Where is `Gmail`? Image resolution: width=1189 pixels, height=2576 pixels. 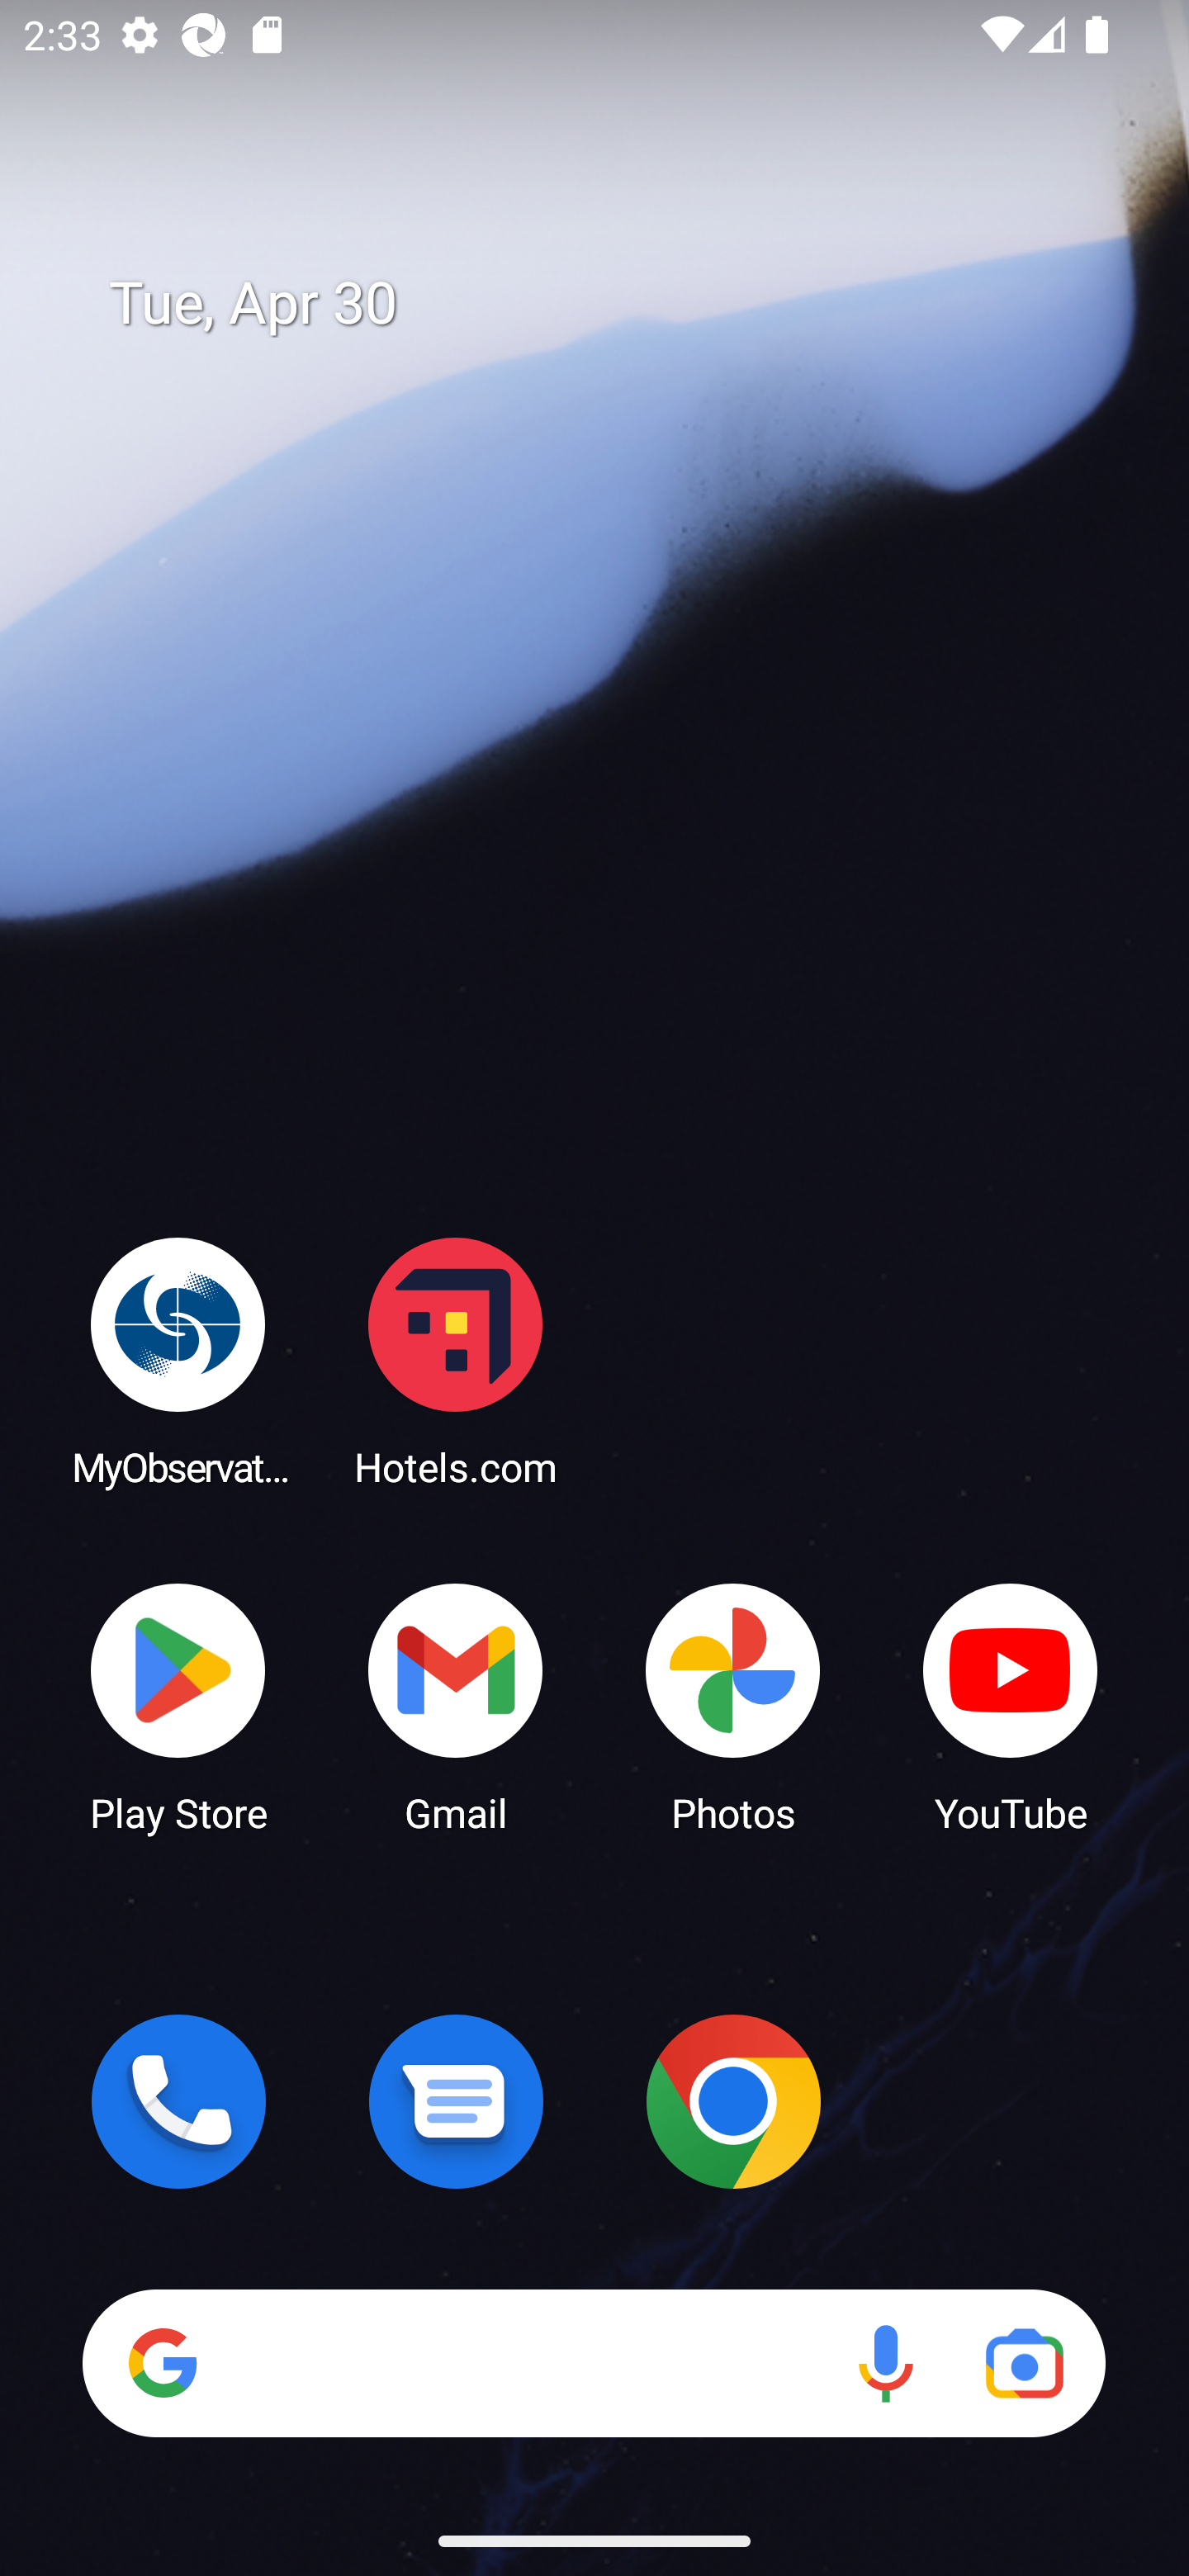 Gmail is located at coordinates (456, 1706).